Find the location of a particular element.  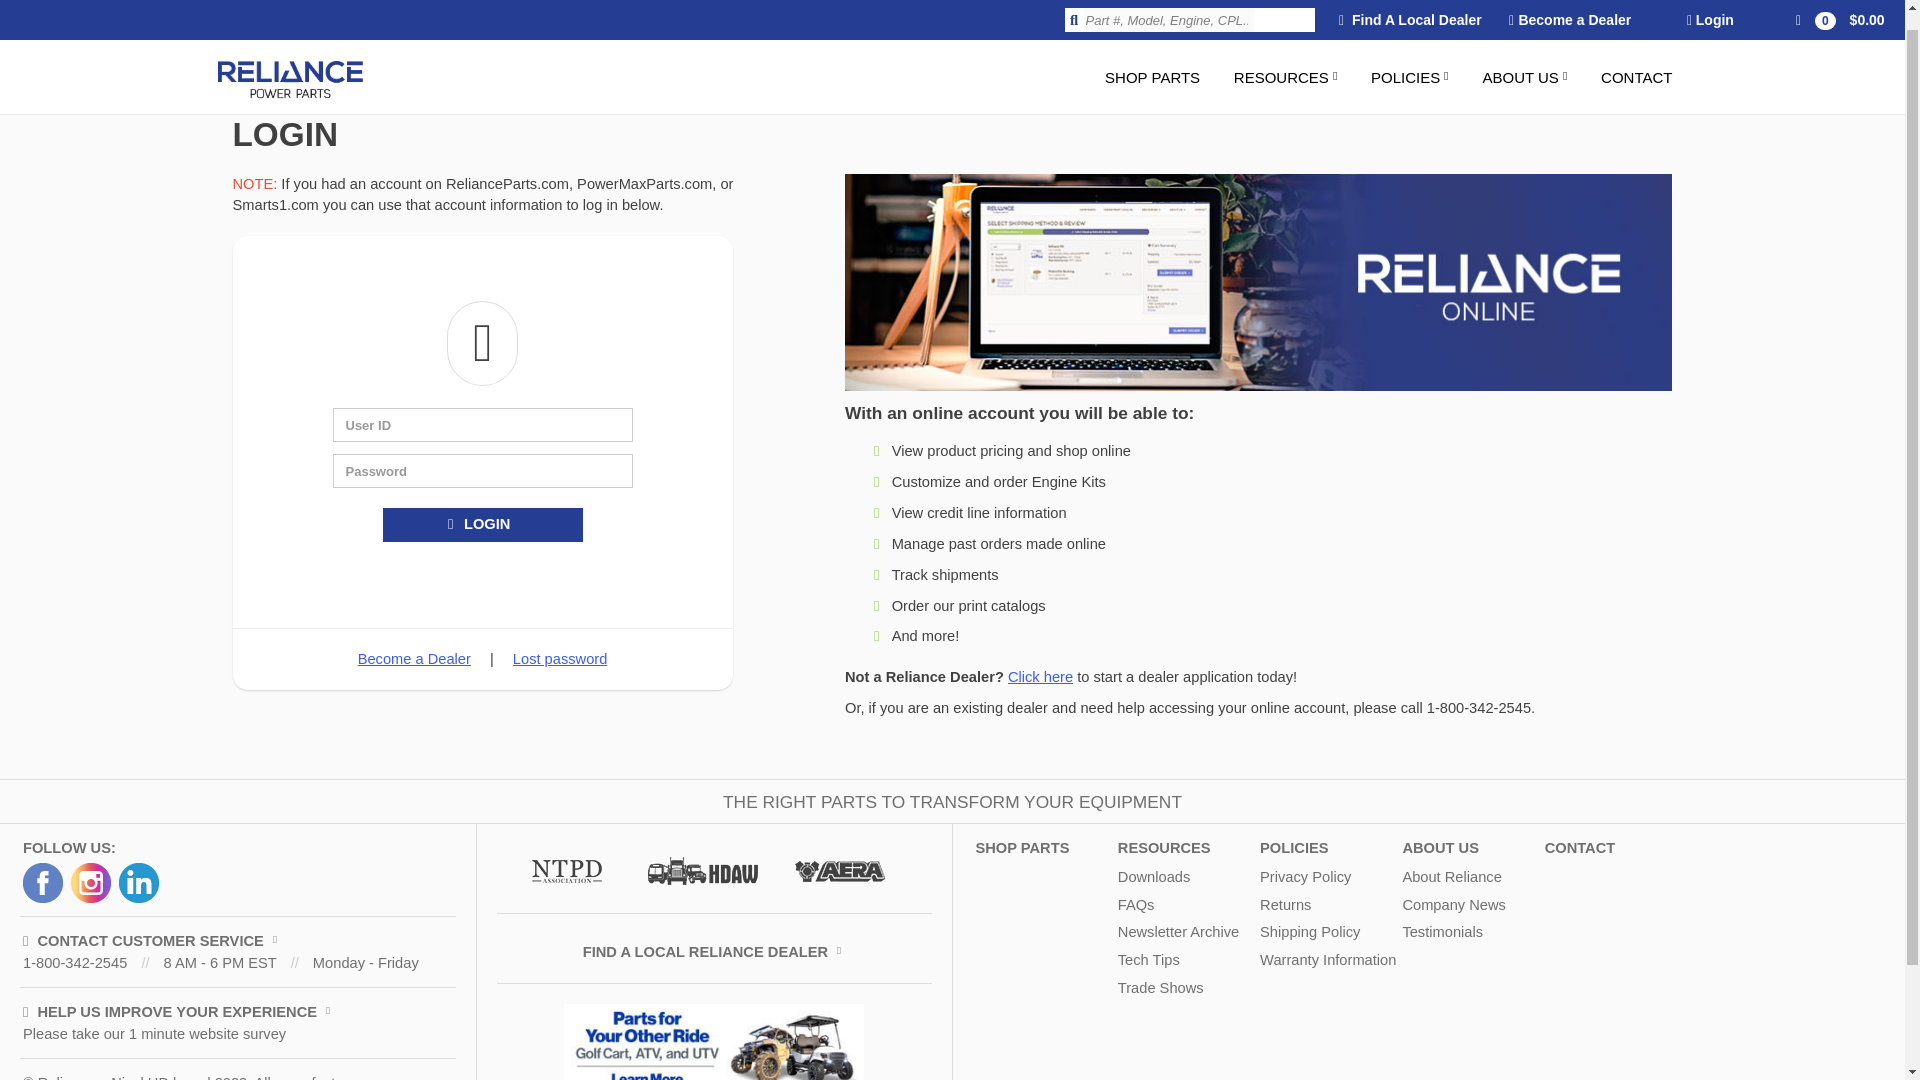

Follow Us On LinkedIn is located at coordinates (139, 882).